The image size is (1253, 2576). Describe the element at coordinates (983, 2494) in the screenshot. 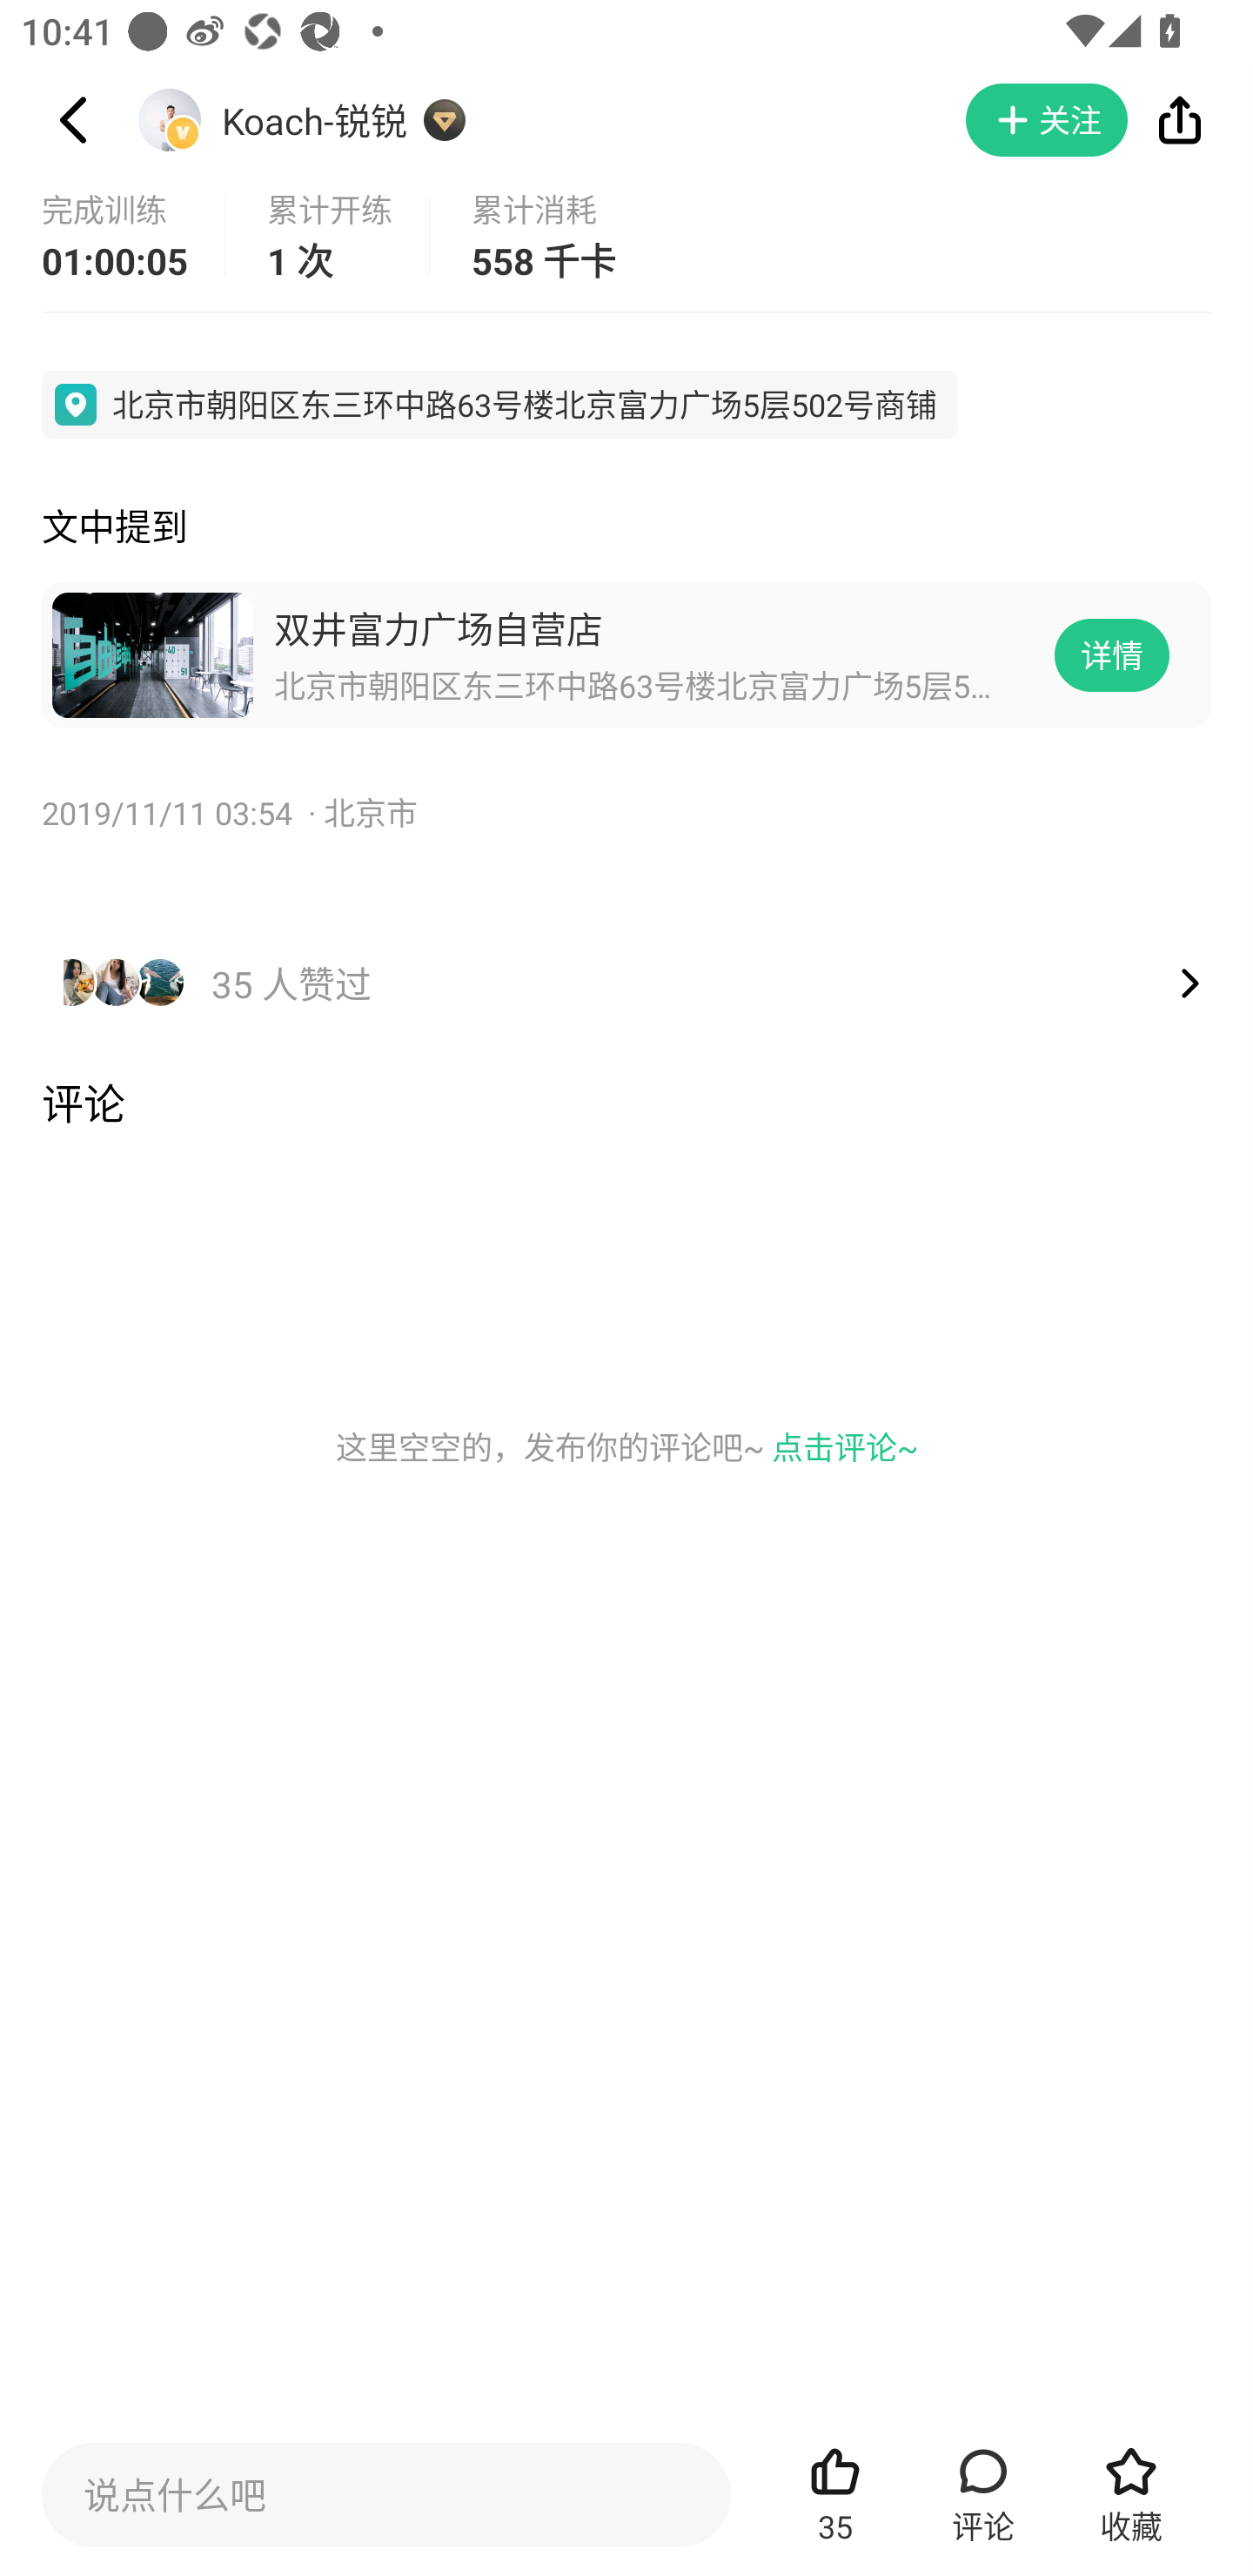

I see `评论` at that location.